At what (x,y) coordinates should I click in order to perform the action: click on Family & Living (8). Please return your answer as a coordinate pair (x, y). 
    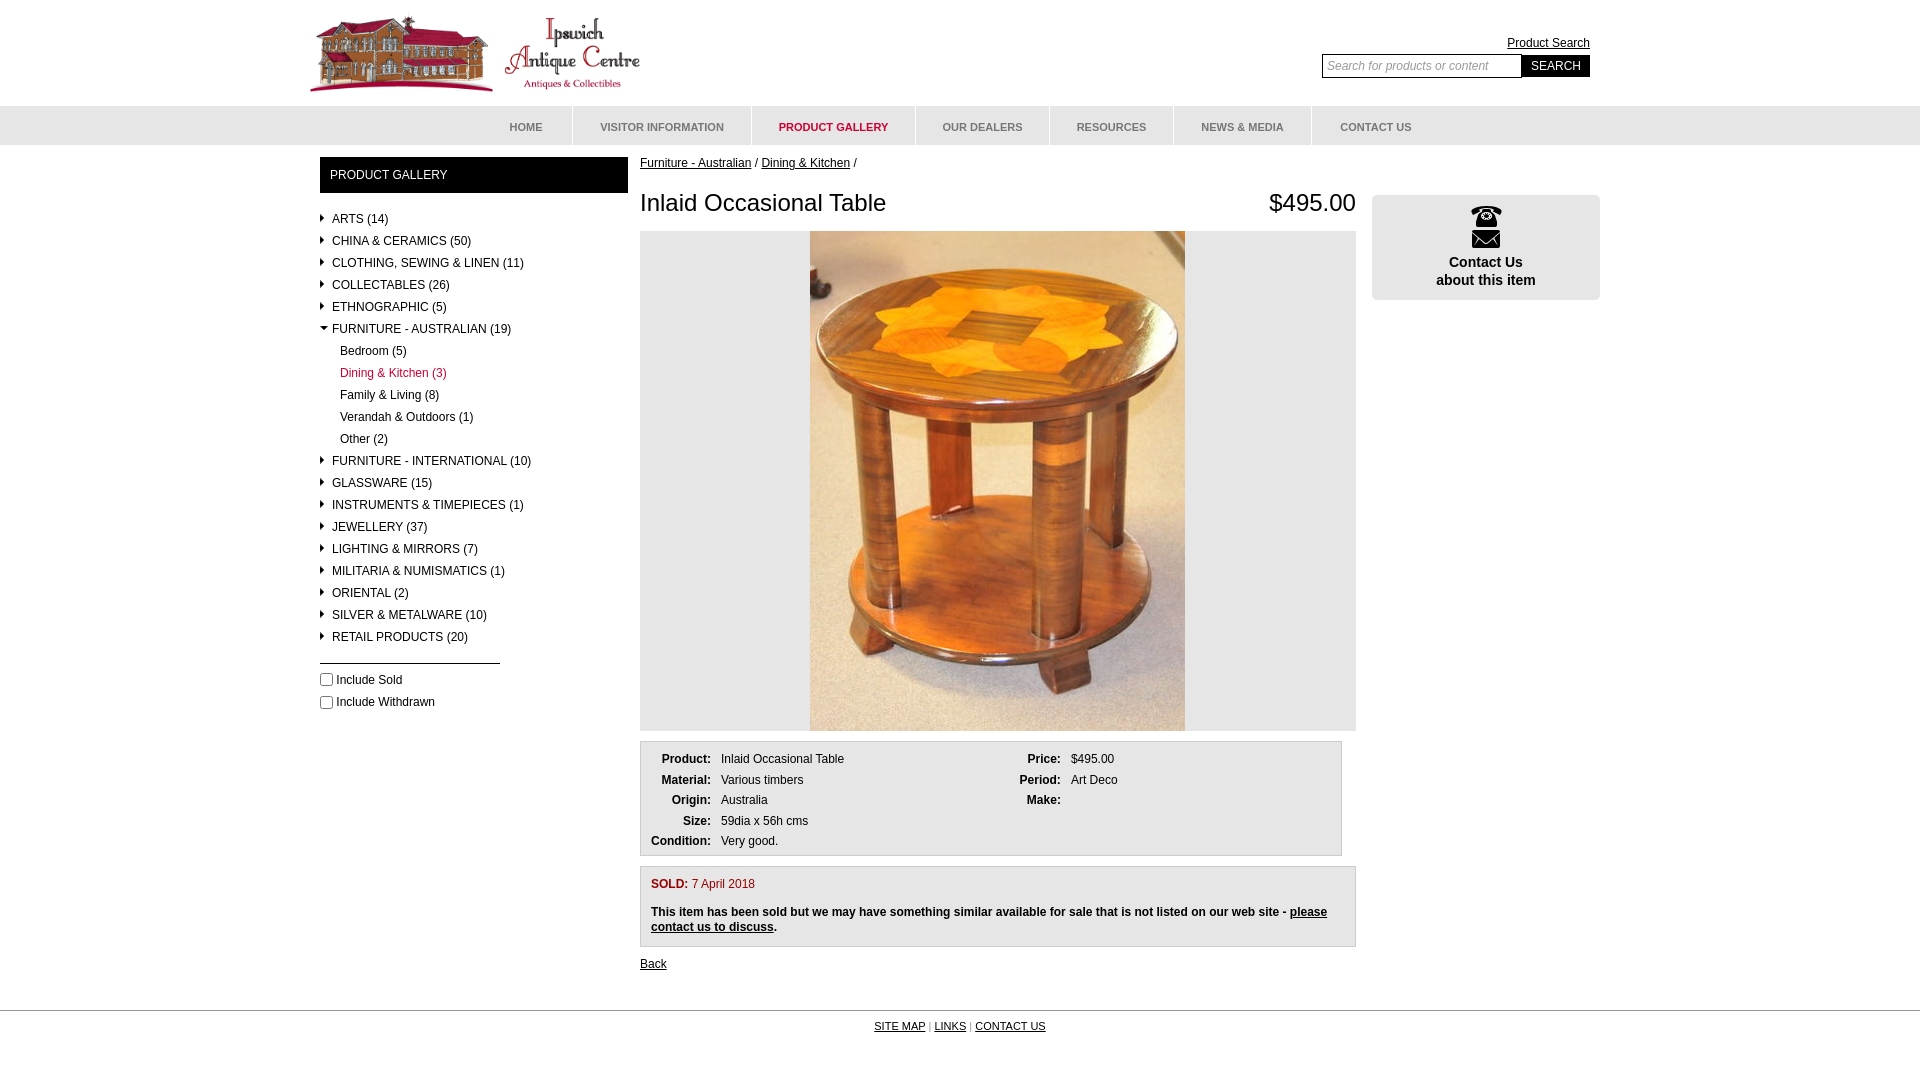
    Looking at the image, I should click on (474, 400).